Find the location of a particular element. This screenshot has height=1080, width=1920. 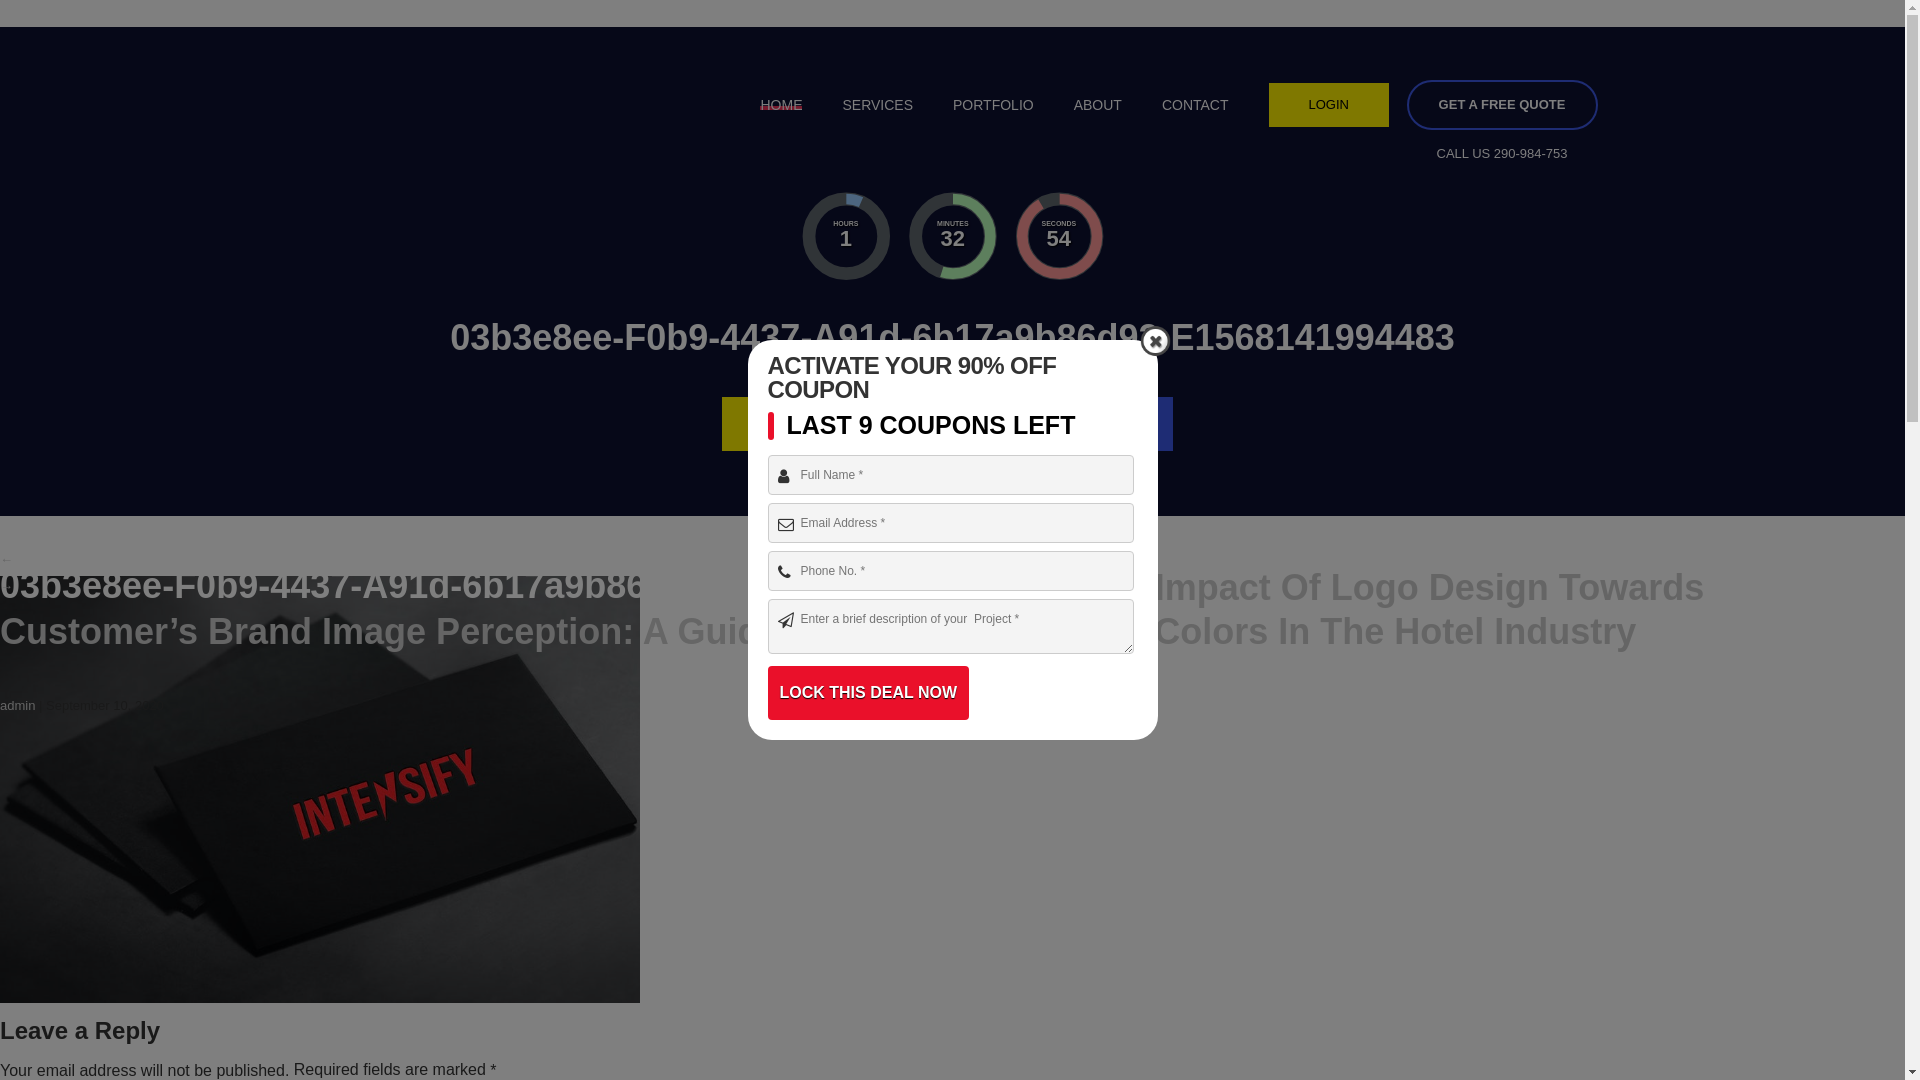

CONTACT is located at coordinates (1196, 105).